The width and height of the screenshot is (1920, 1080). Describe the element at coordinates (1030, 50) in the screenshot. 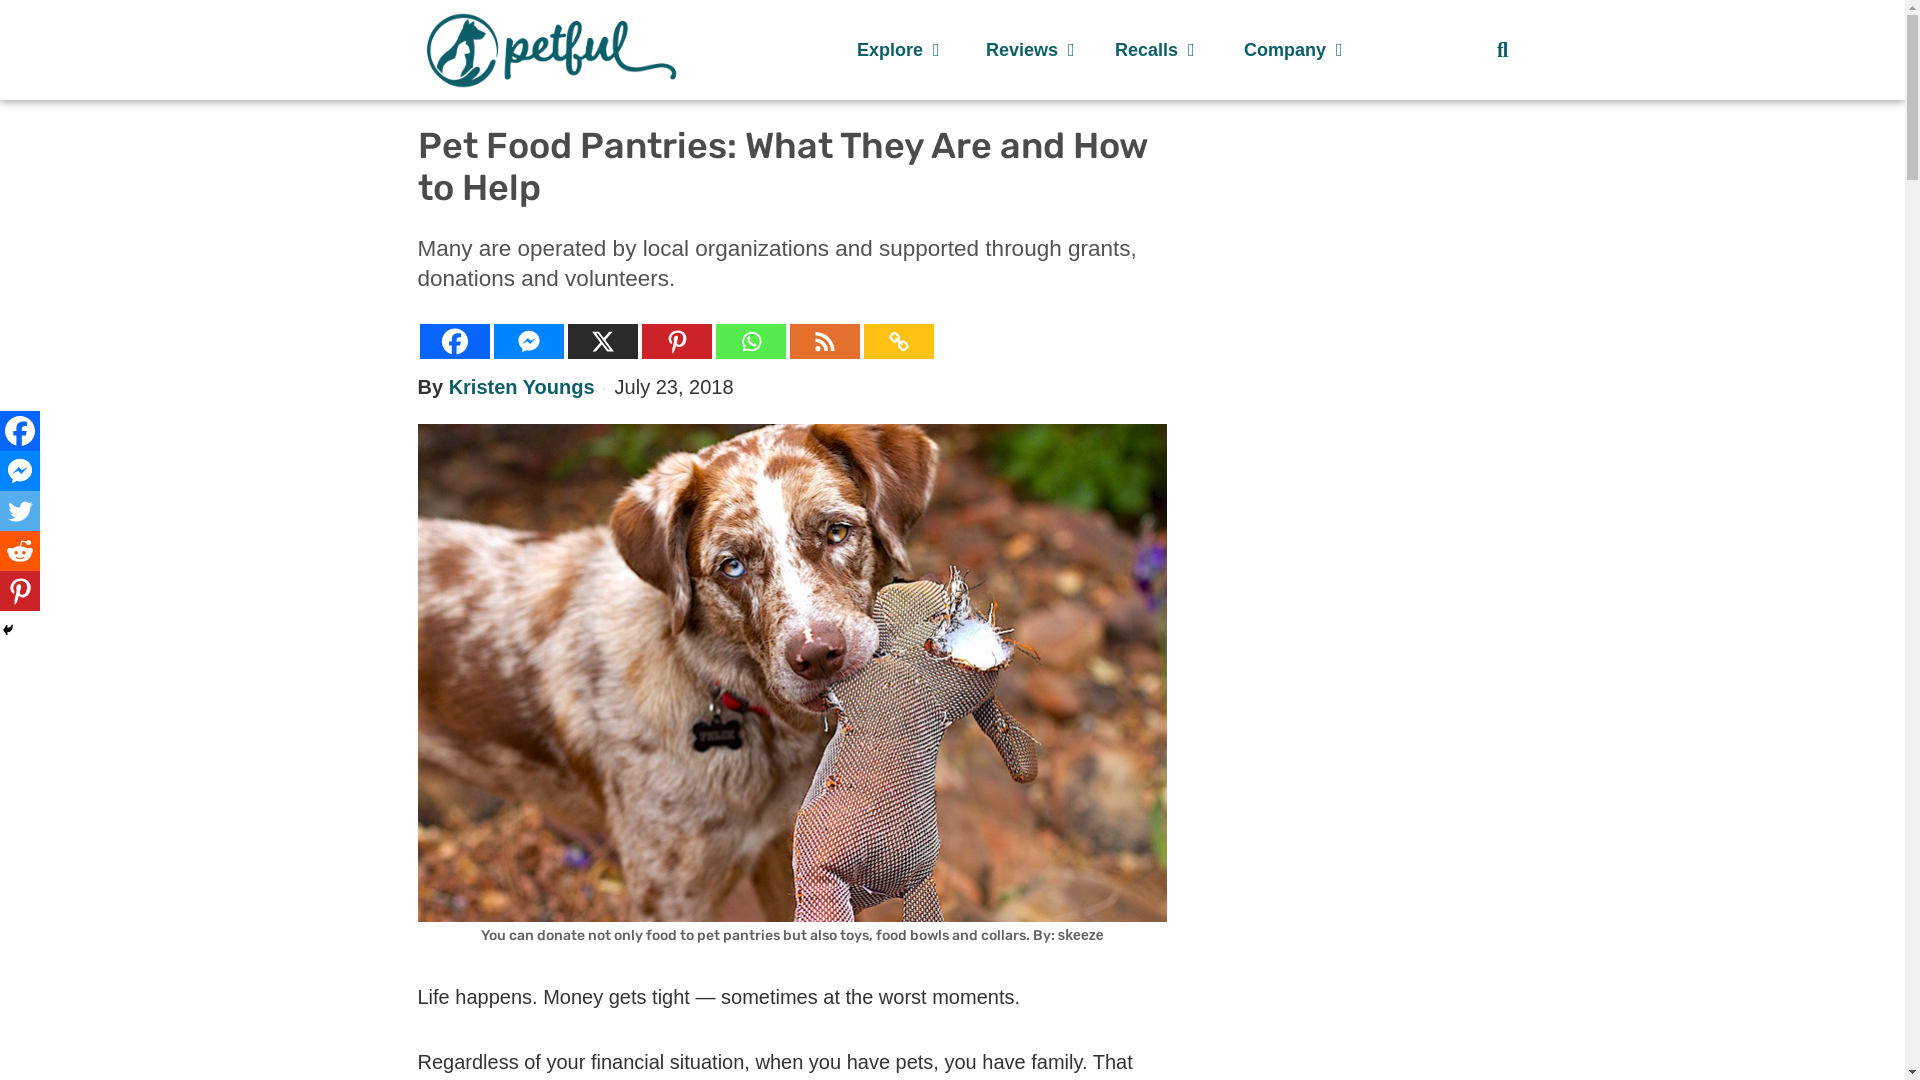

I see `Reviews` at that location.